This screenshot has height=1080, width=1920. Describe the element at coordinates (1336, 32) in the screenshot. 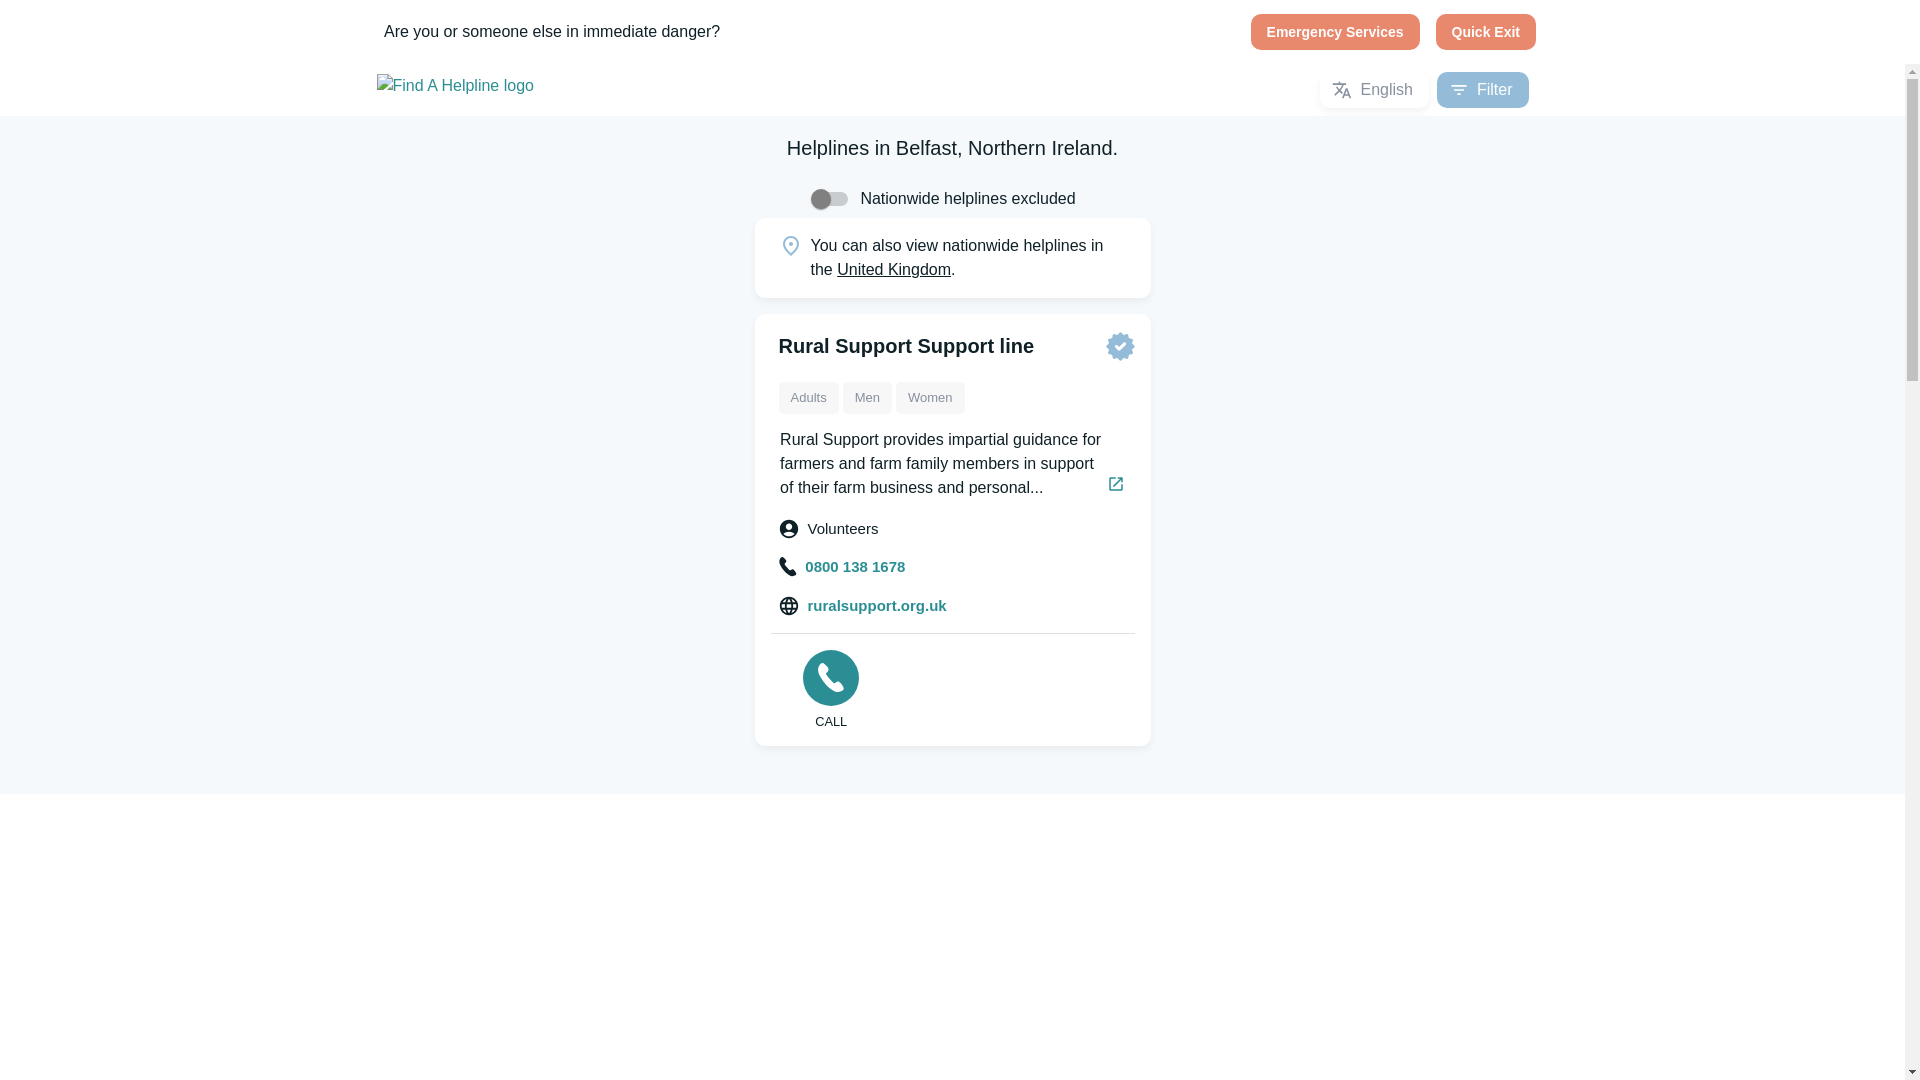

I see `Emergency Services` at that location.